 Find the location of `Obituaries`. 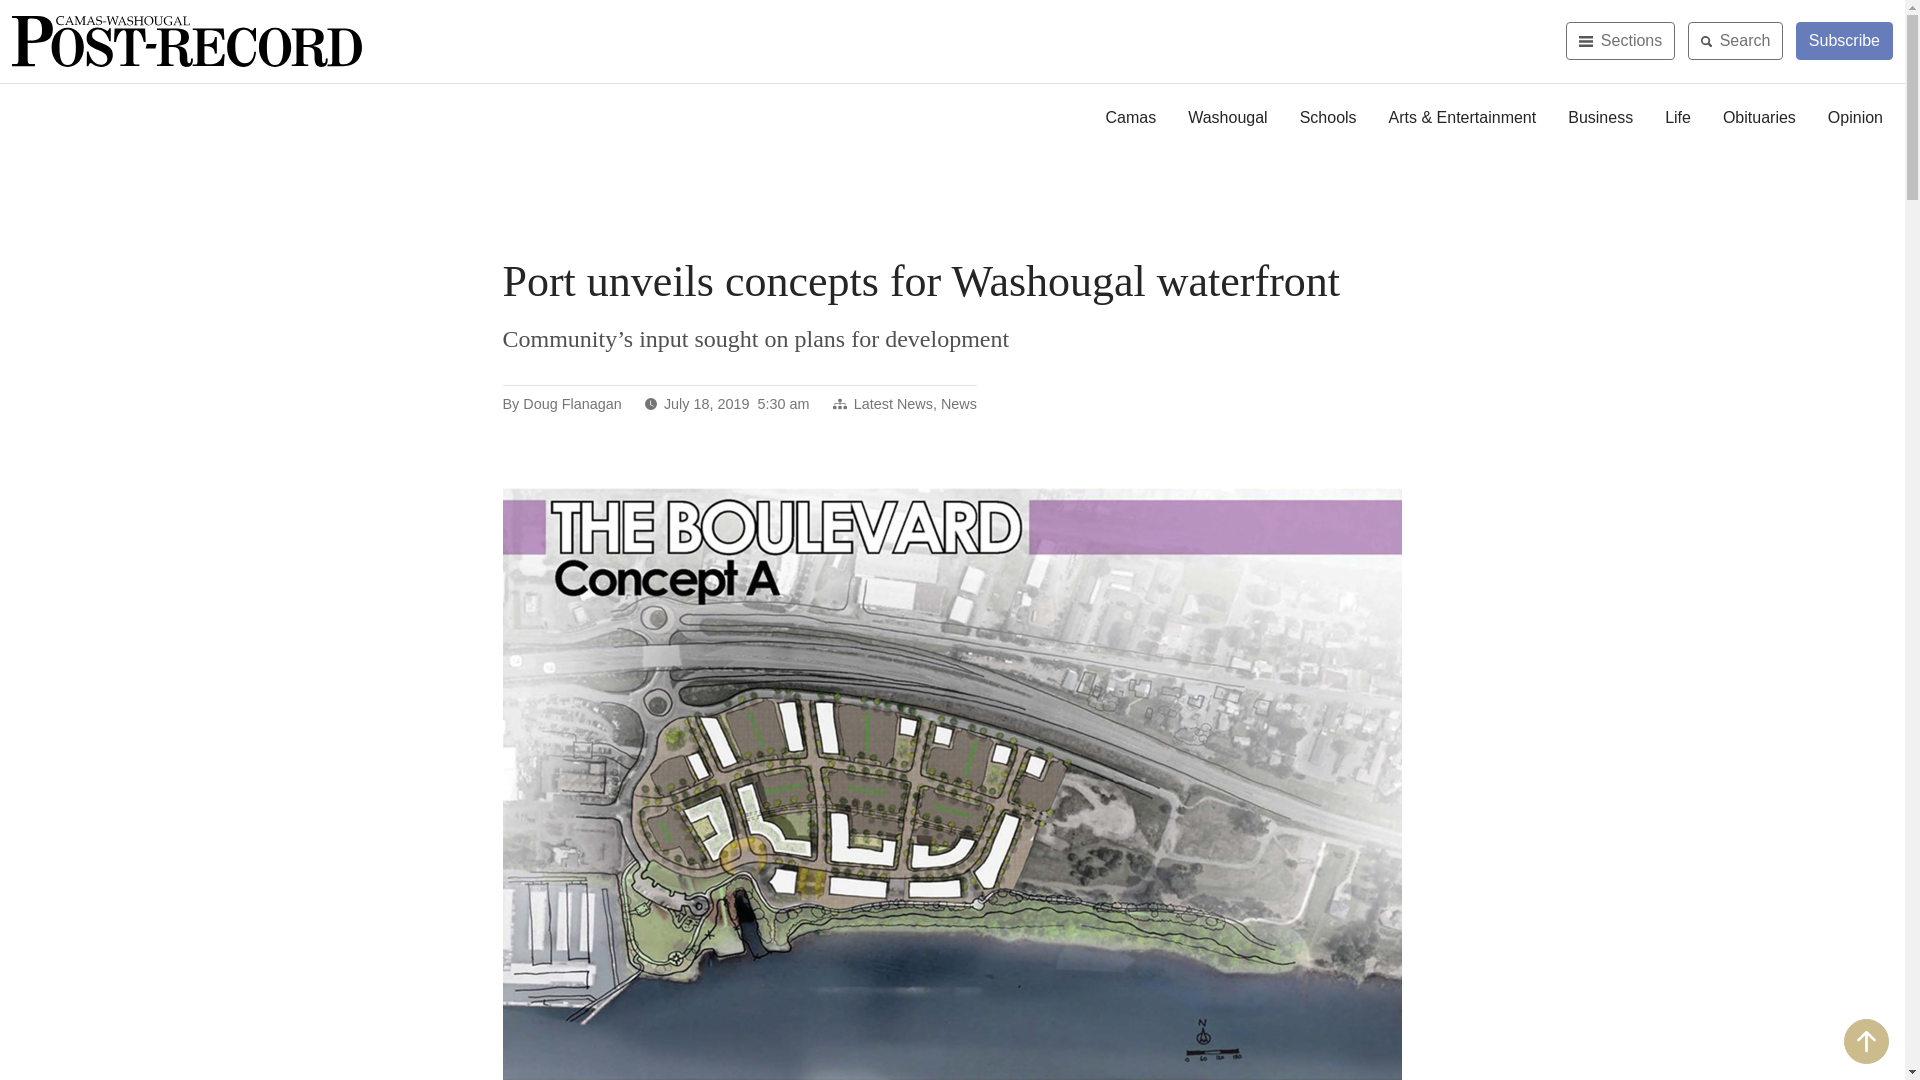

Obituaries is located at coordinates (1759, 118).